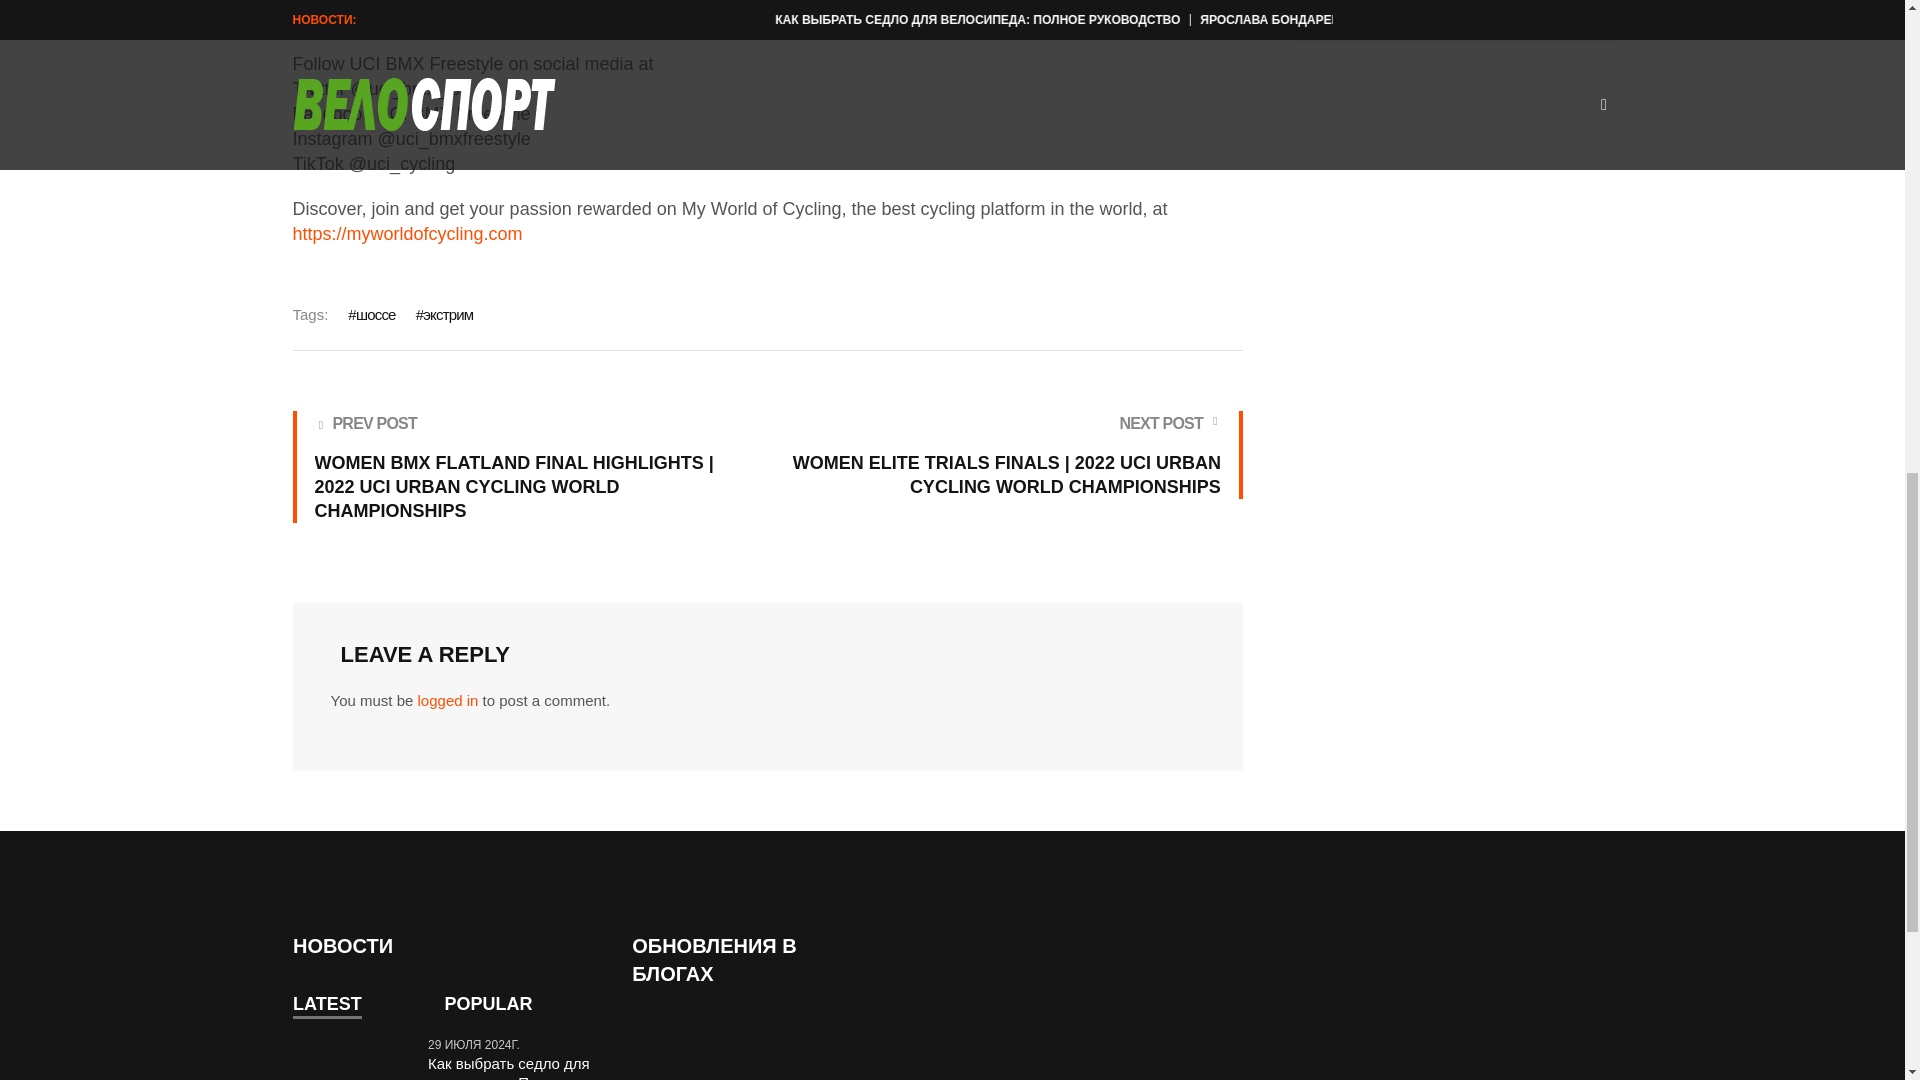 The width and height of the screenshot is (1920, 1080). Describe the element at coordinates (448, 700) in the screenshot. I see `logged in` at that location.